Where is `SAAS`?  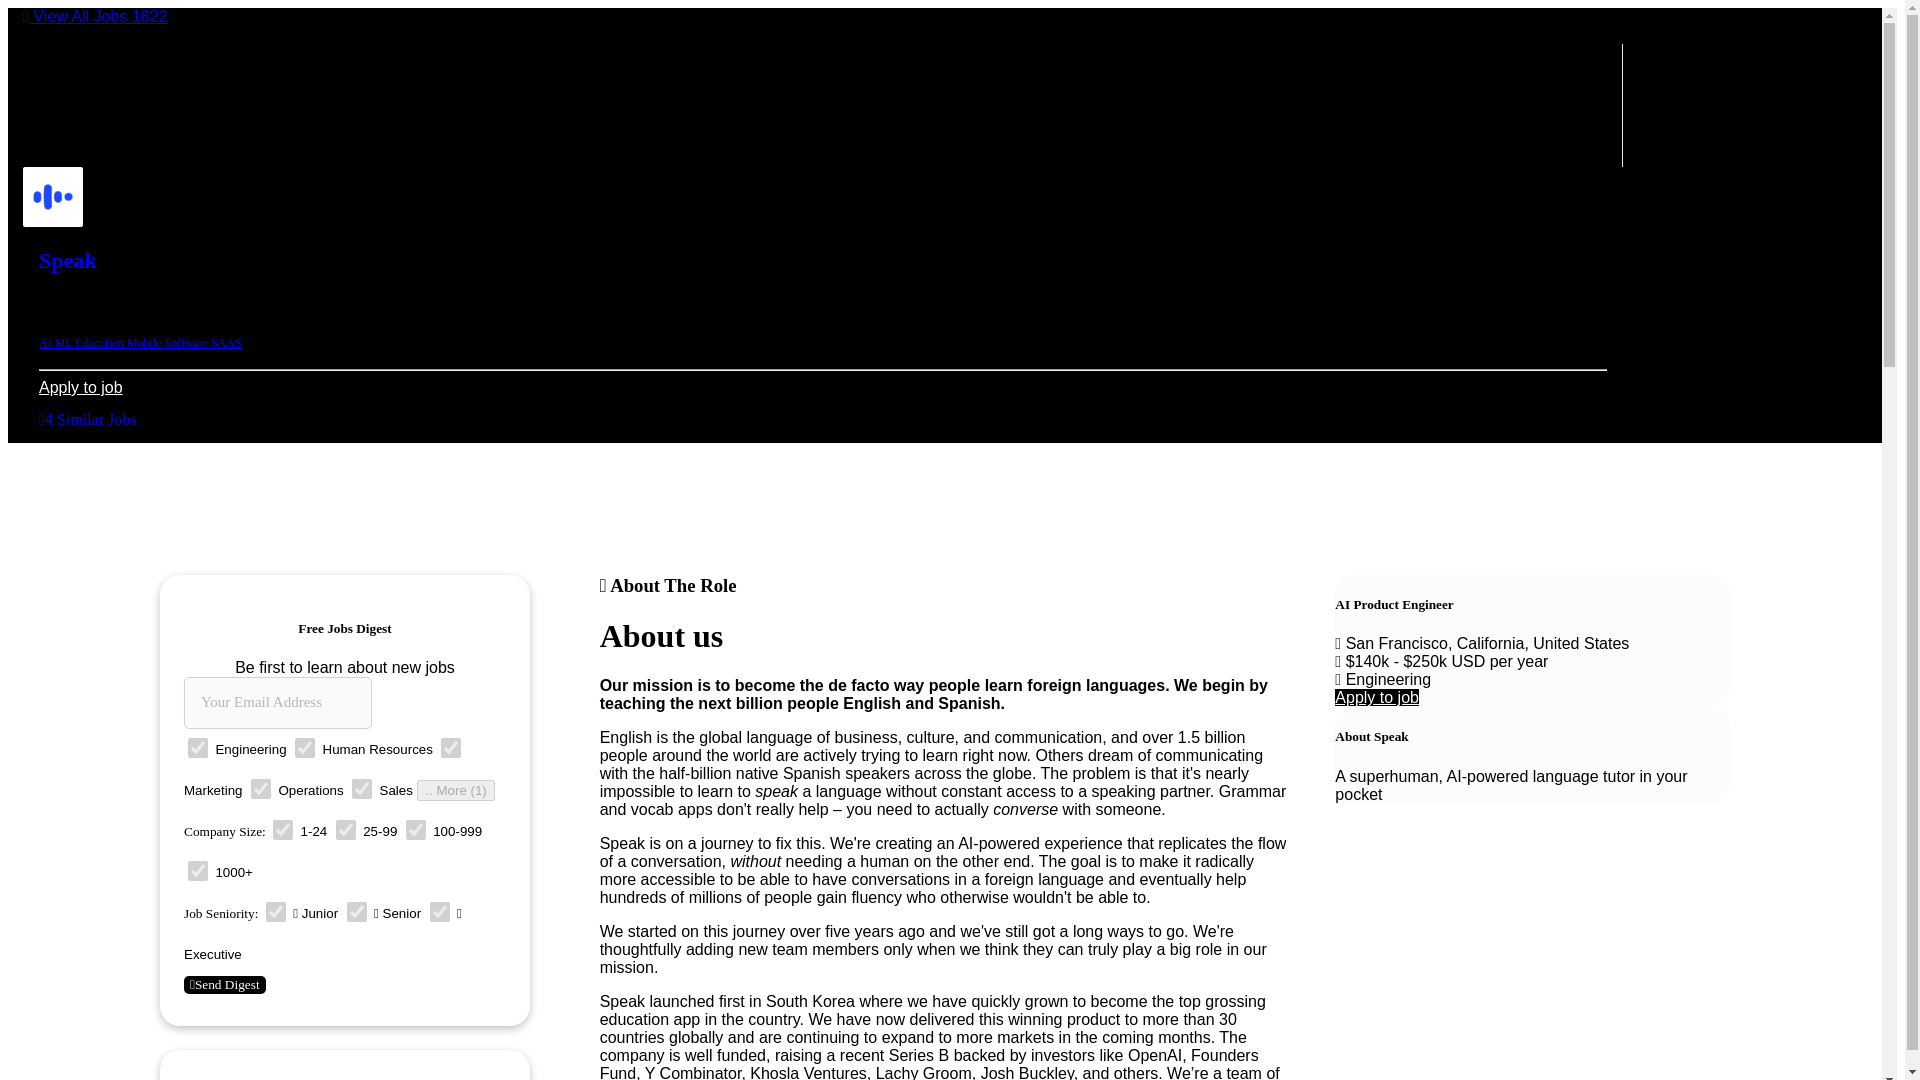
SAAS is located at coordinates (226, 342).